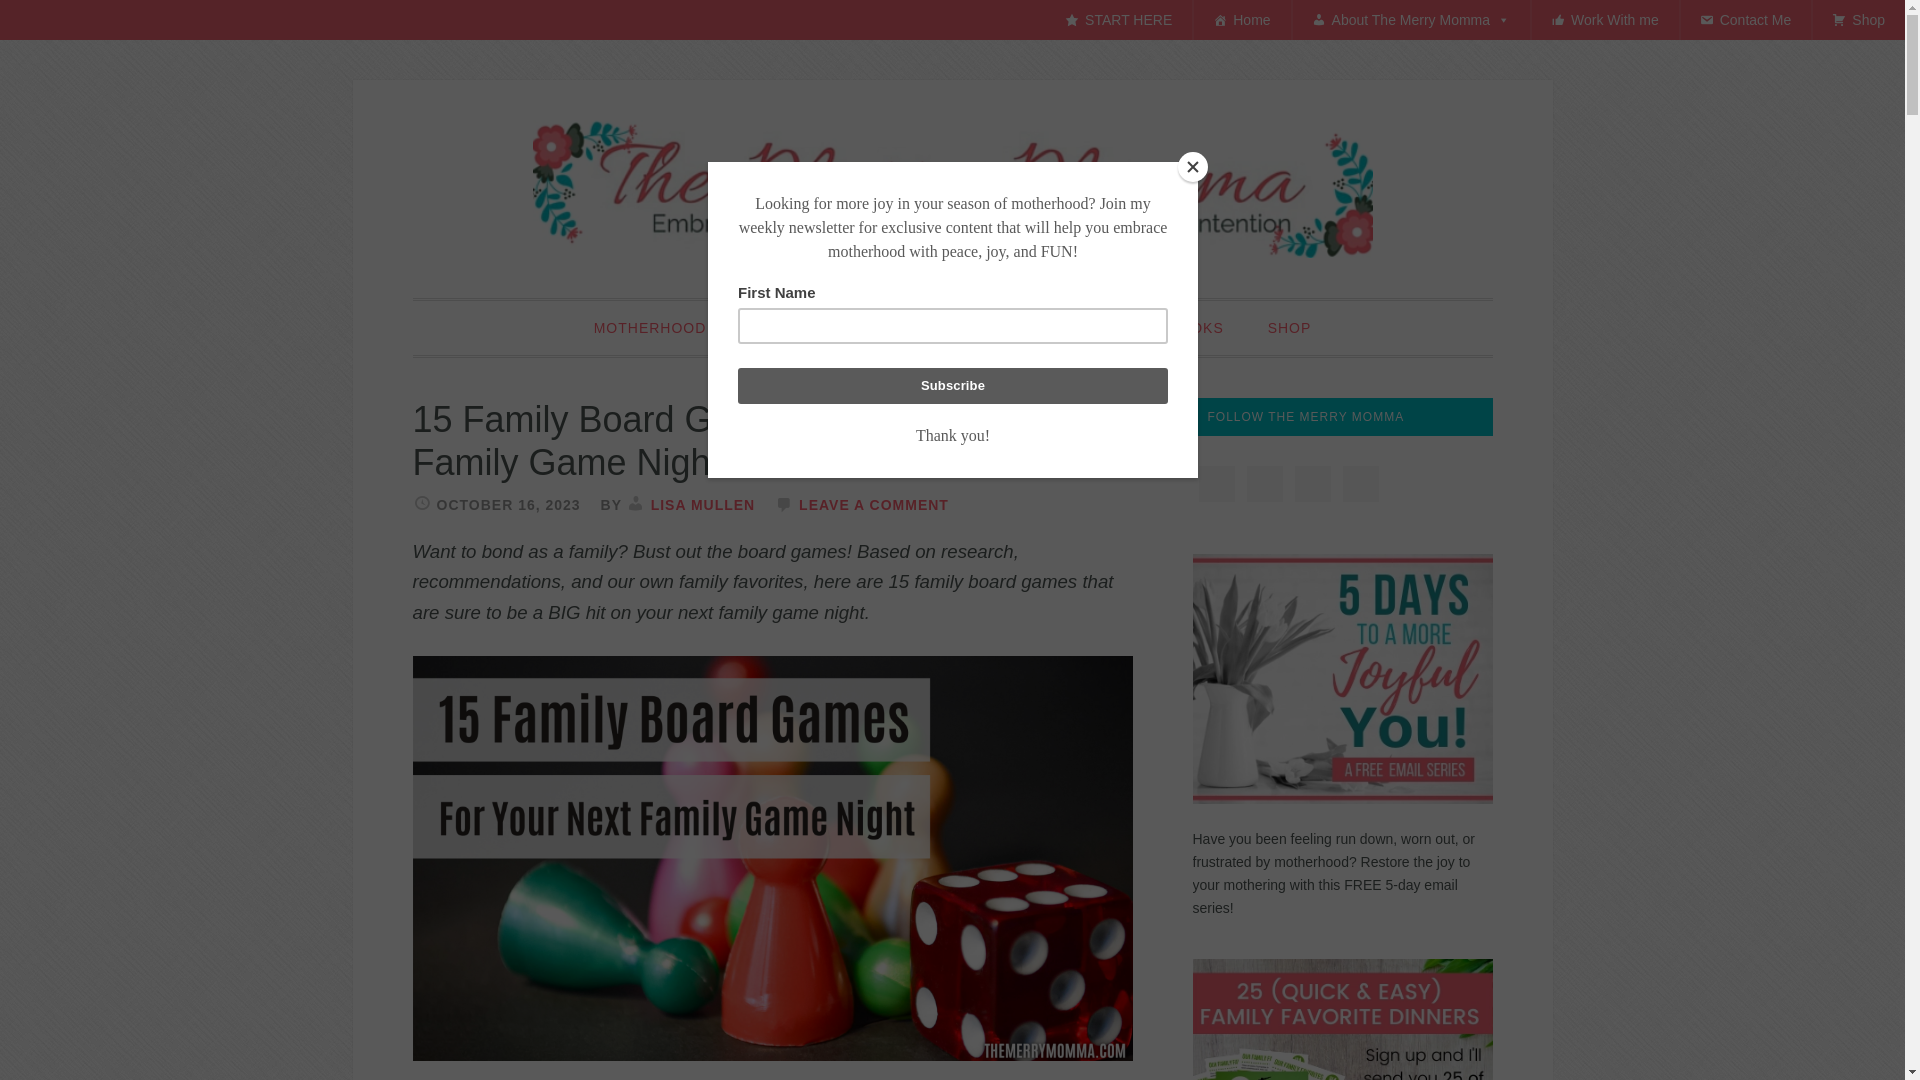 This screenshot has width=1920, height=1080. Describe the element at coordinates (703, 504) in the screenshot. I see `LISA MULLEN` at that location.